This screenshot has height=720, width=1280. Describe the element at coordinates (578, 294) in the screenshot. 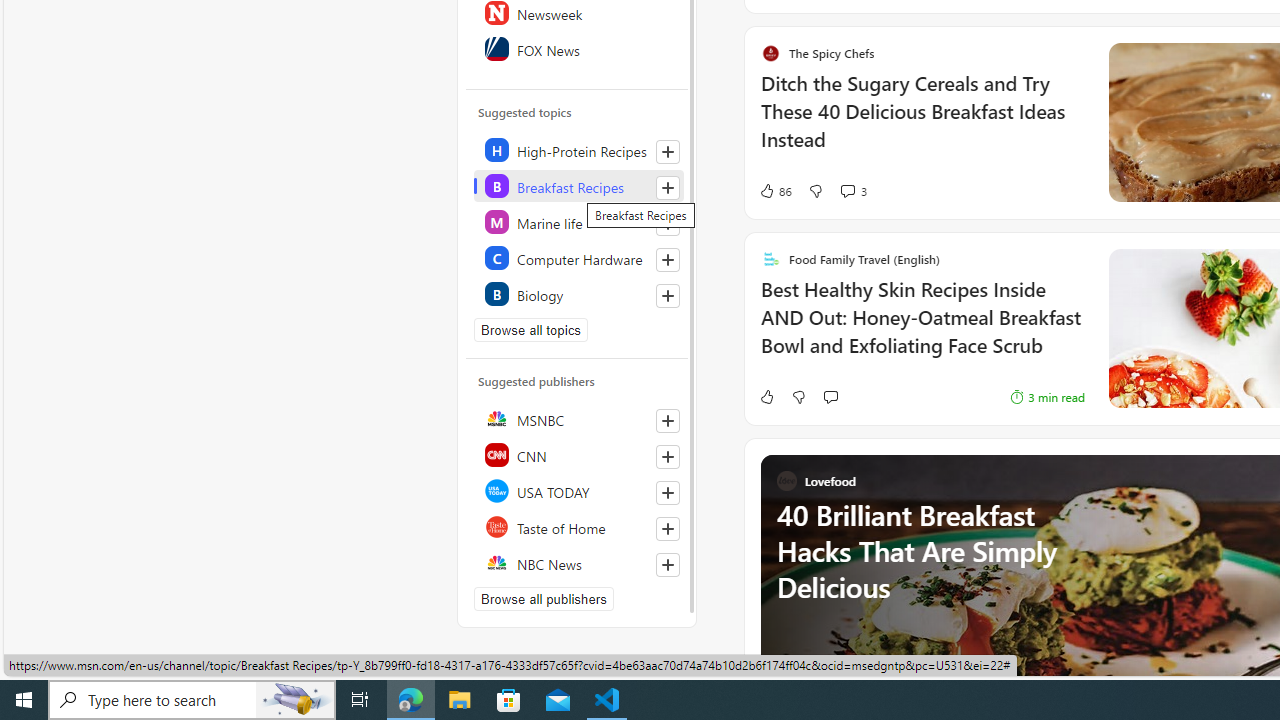

I see `Class: highlight` at that location.